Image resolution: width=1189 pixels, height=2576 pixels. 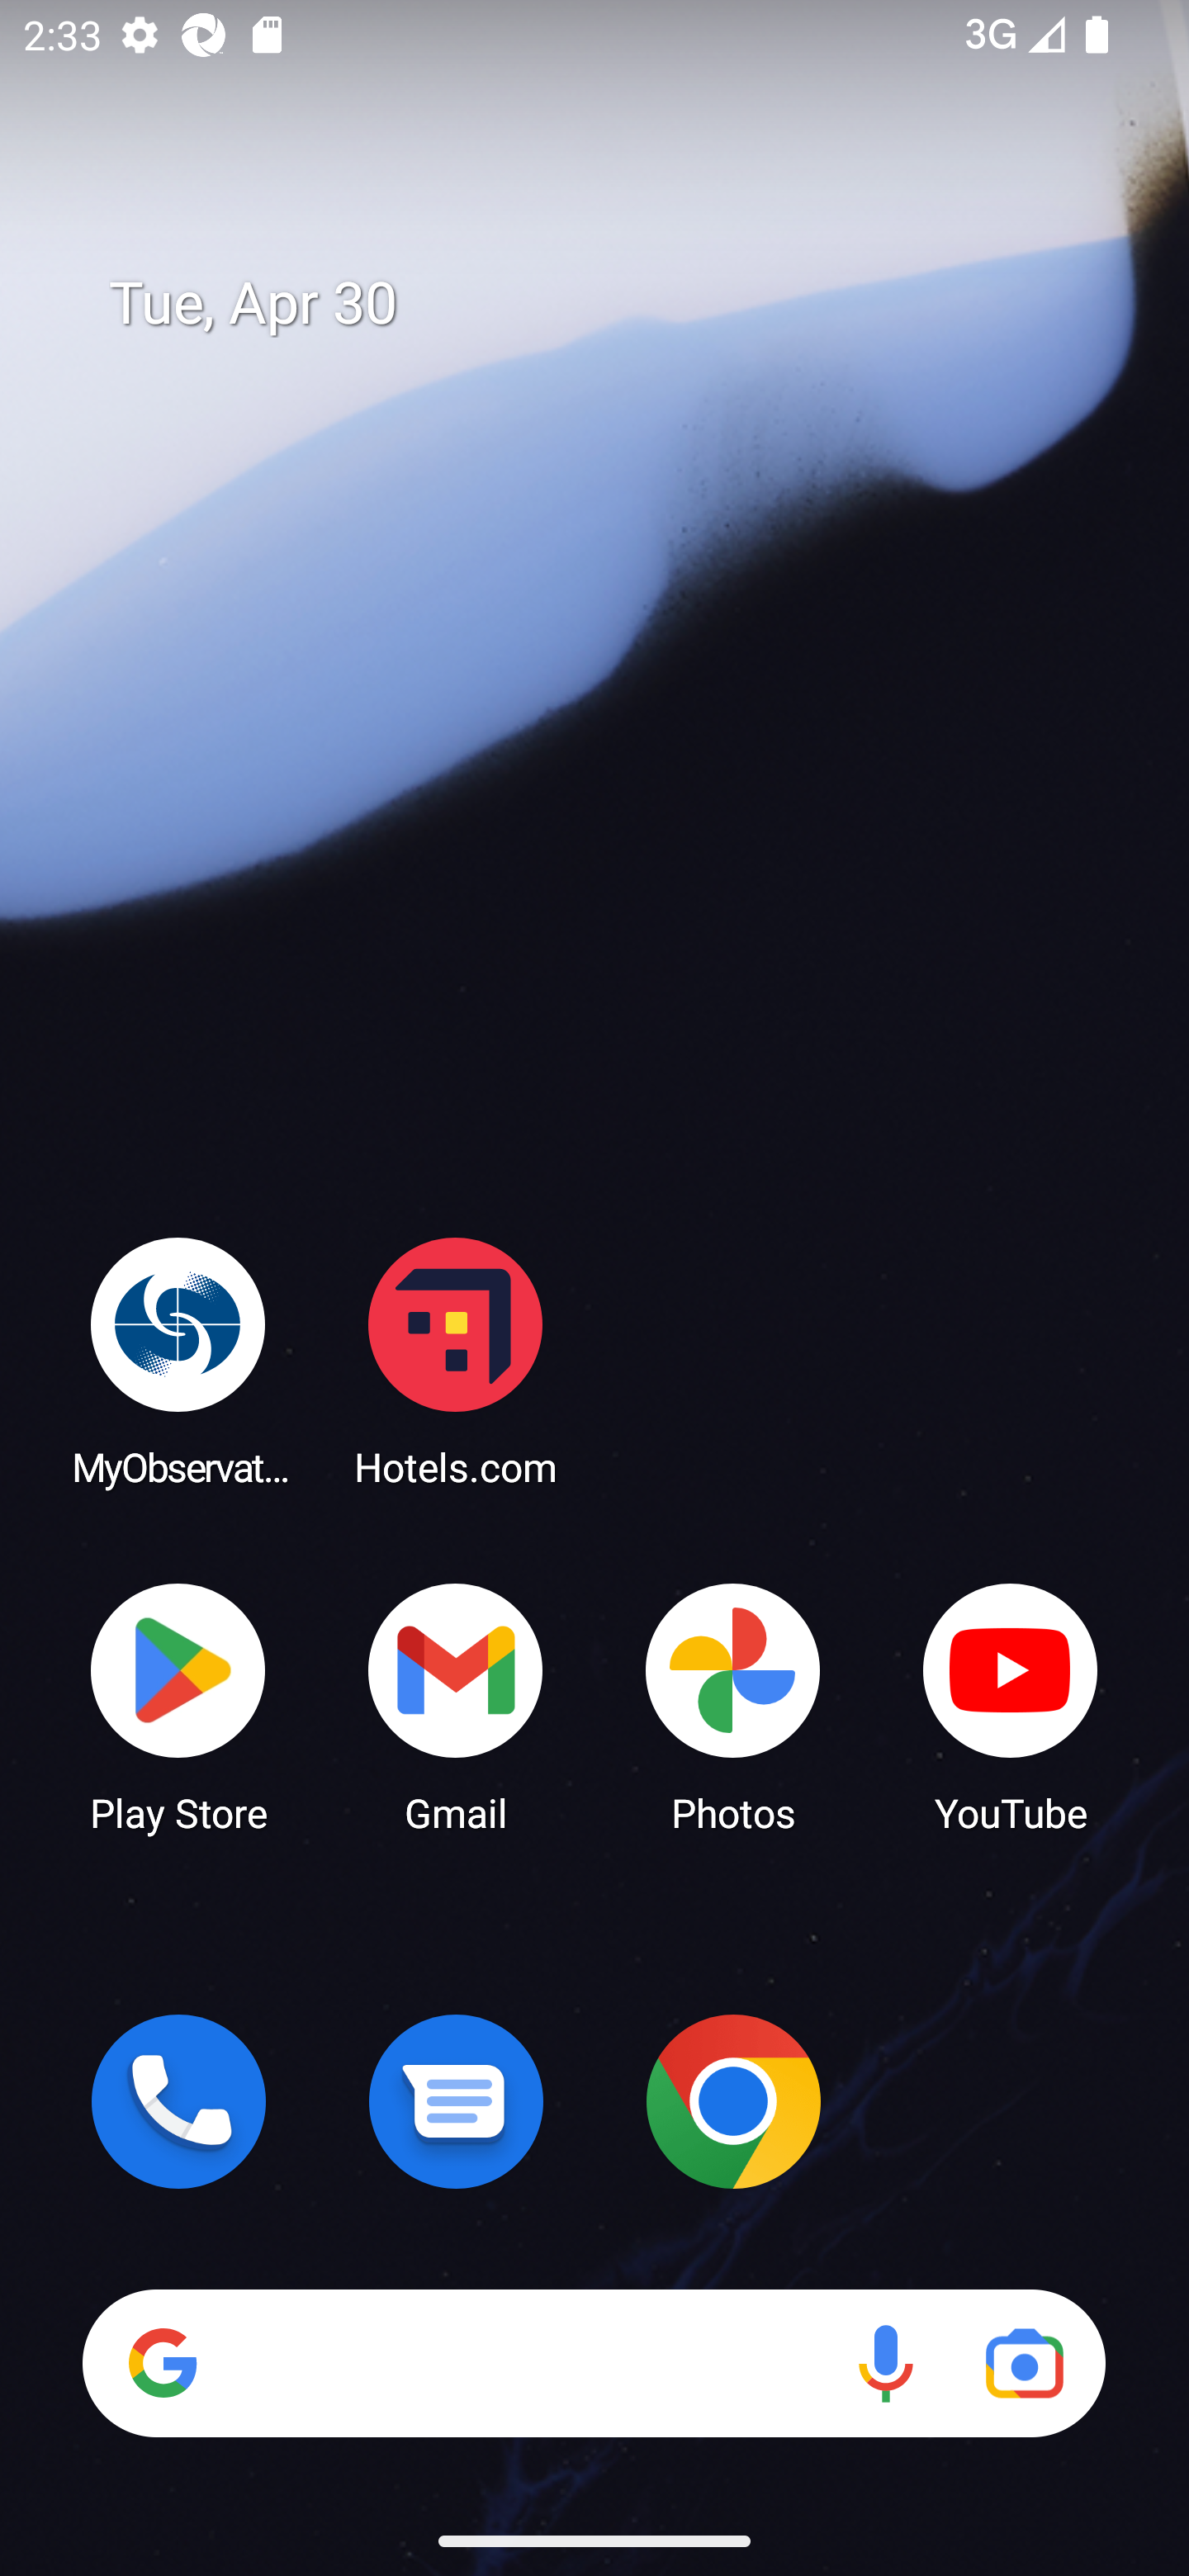 What do you see at coordinates (178, 2101) in the screenshot?
I see `Phone` at bounding box center [178, 2101].